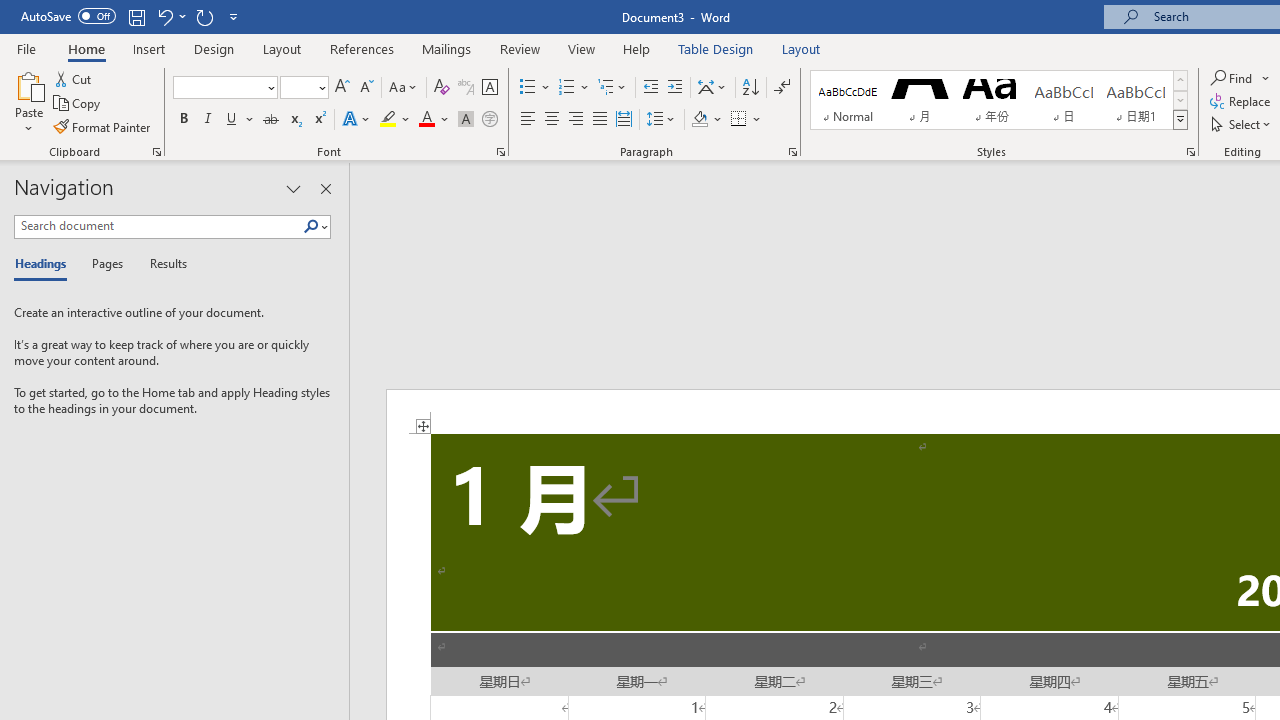 The height and width of the screenshot is (720, 1280). Describe the element at coordinates (1233, 78) in the screenshot. I see `Find` at that location.